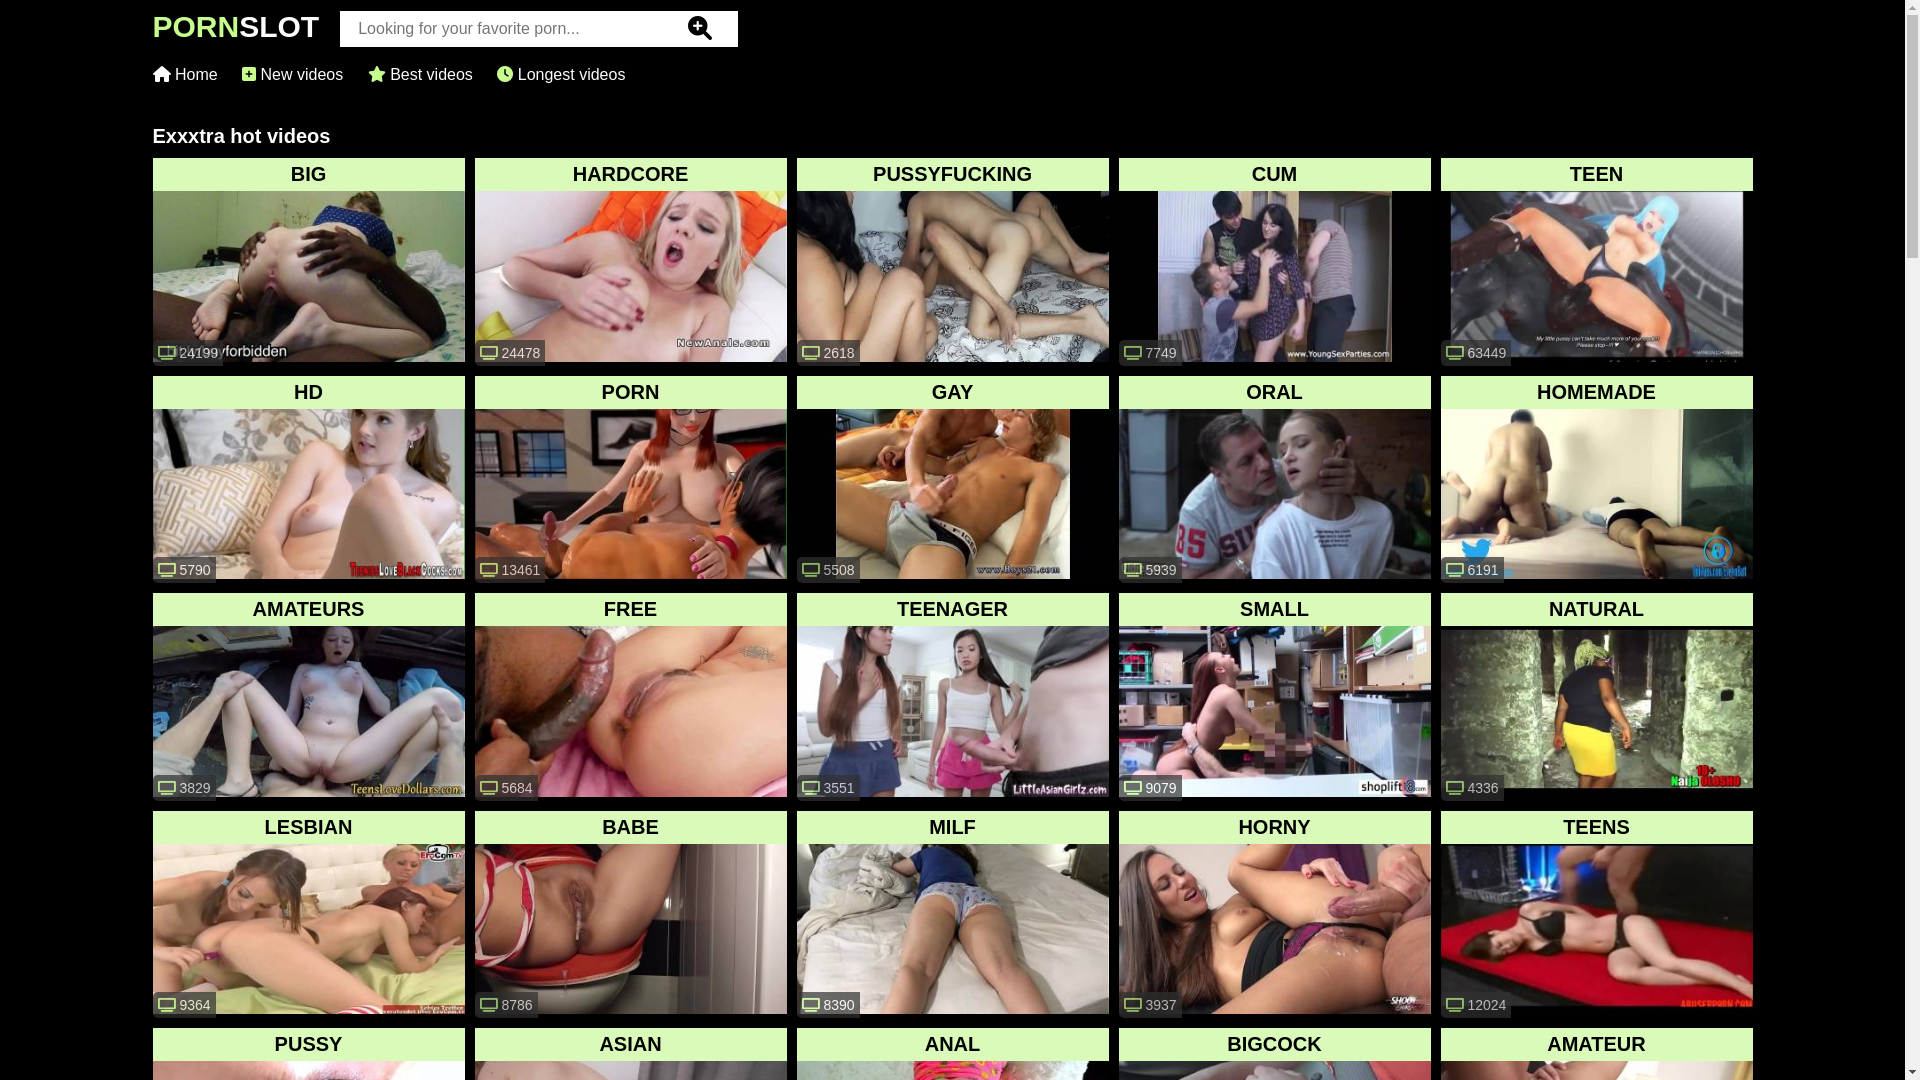 Image resolution: width=1920 pixels, height=1080 pixels. What do you see at coordinates (561, 74) in the screenshot?
I see `Longest videos` at bounding box center [561, 74].